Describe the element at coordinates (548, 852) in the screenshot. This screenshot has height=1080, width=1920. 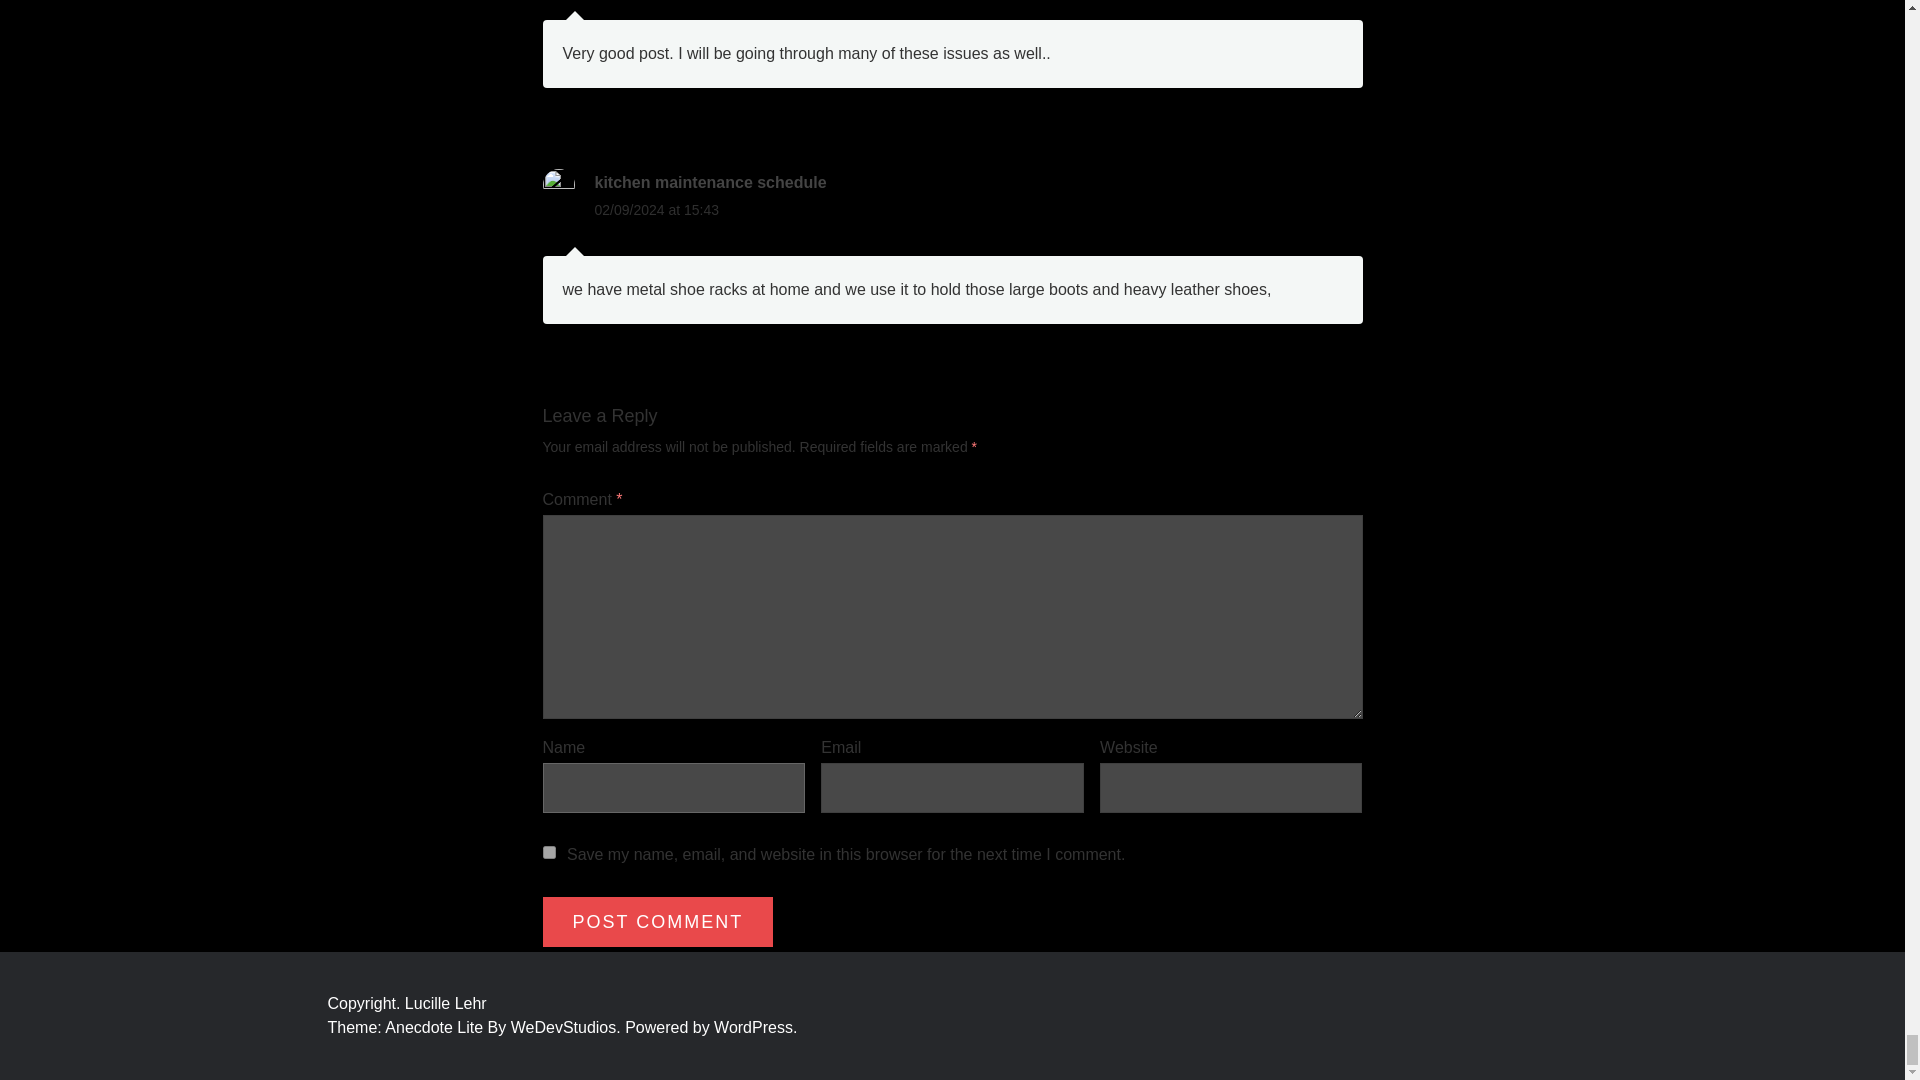
I see `yes` at that location.